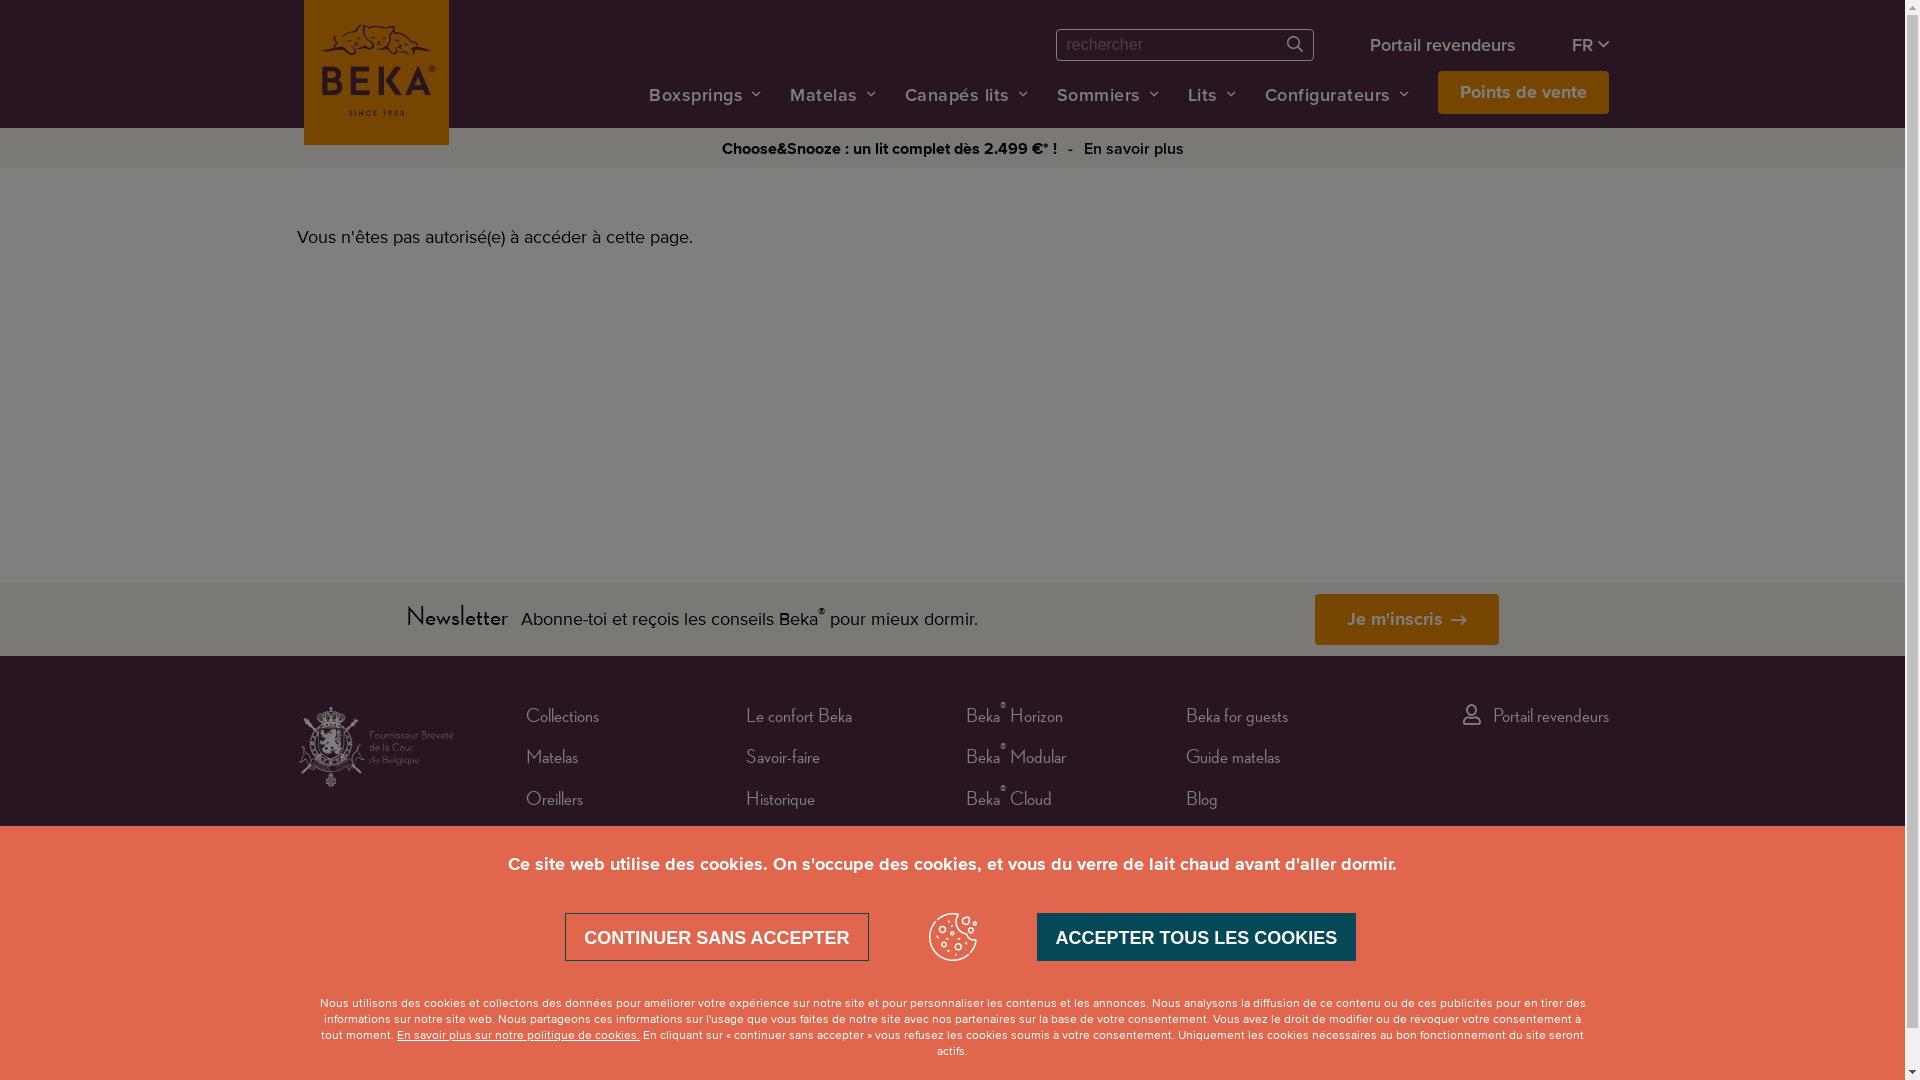  What do you see at coordinates (568, 884) in the screenshot?
I see `Cadres de lit` at bounding box center [568, 884].